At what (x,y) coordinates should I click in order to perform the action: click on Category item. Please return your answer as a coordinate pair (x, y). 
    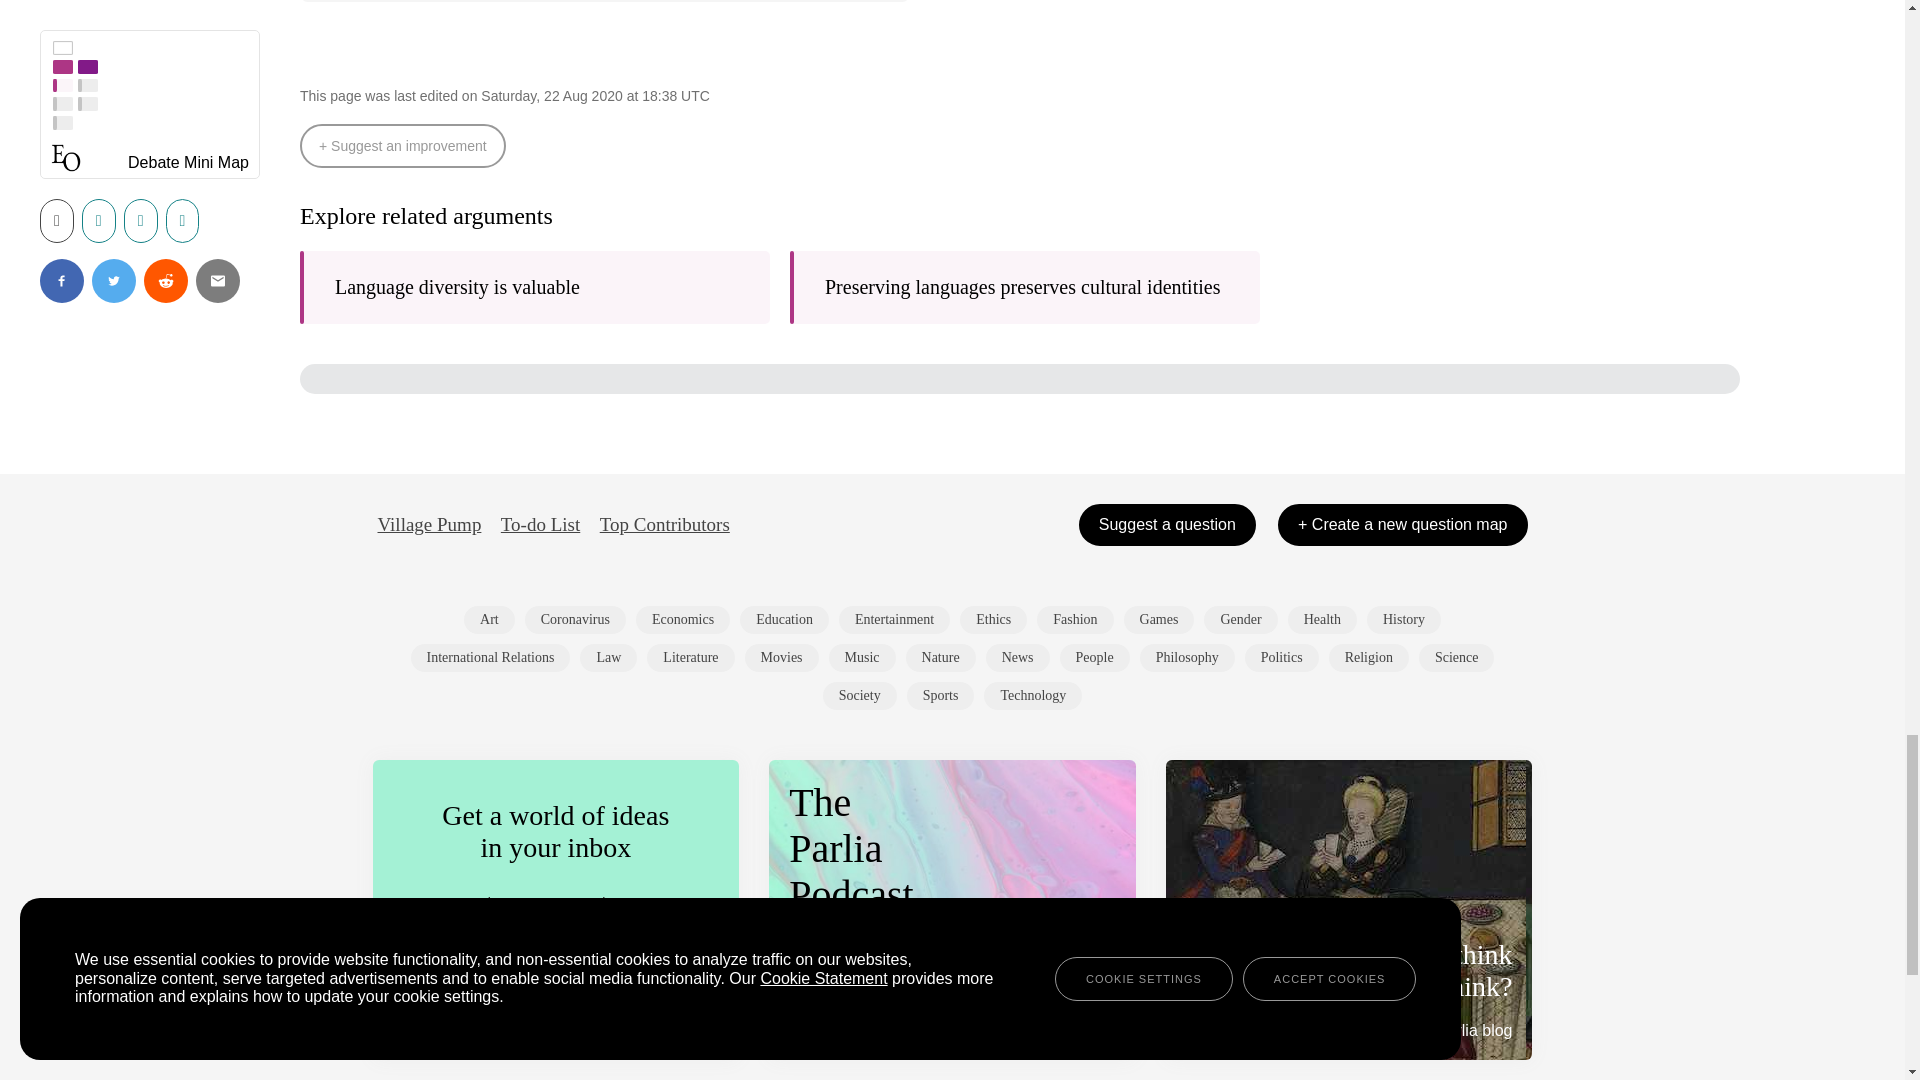
    Looking at the image, I should click on (1322, 619).